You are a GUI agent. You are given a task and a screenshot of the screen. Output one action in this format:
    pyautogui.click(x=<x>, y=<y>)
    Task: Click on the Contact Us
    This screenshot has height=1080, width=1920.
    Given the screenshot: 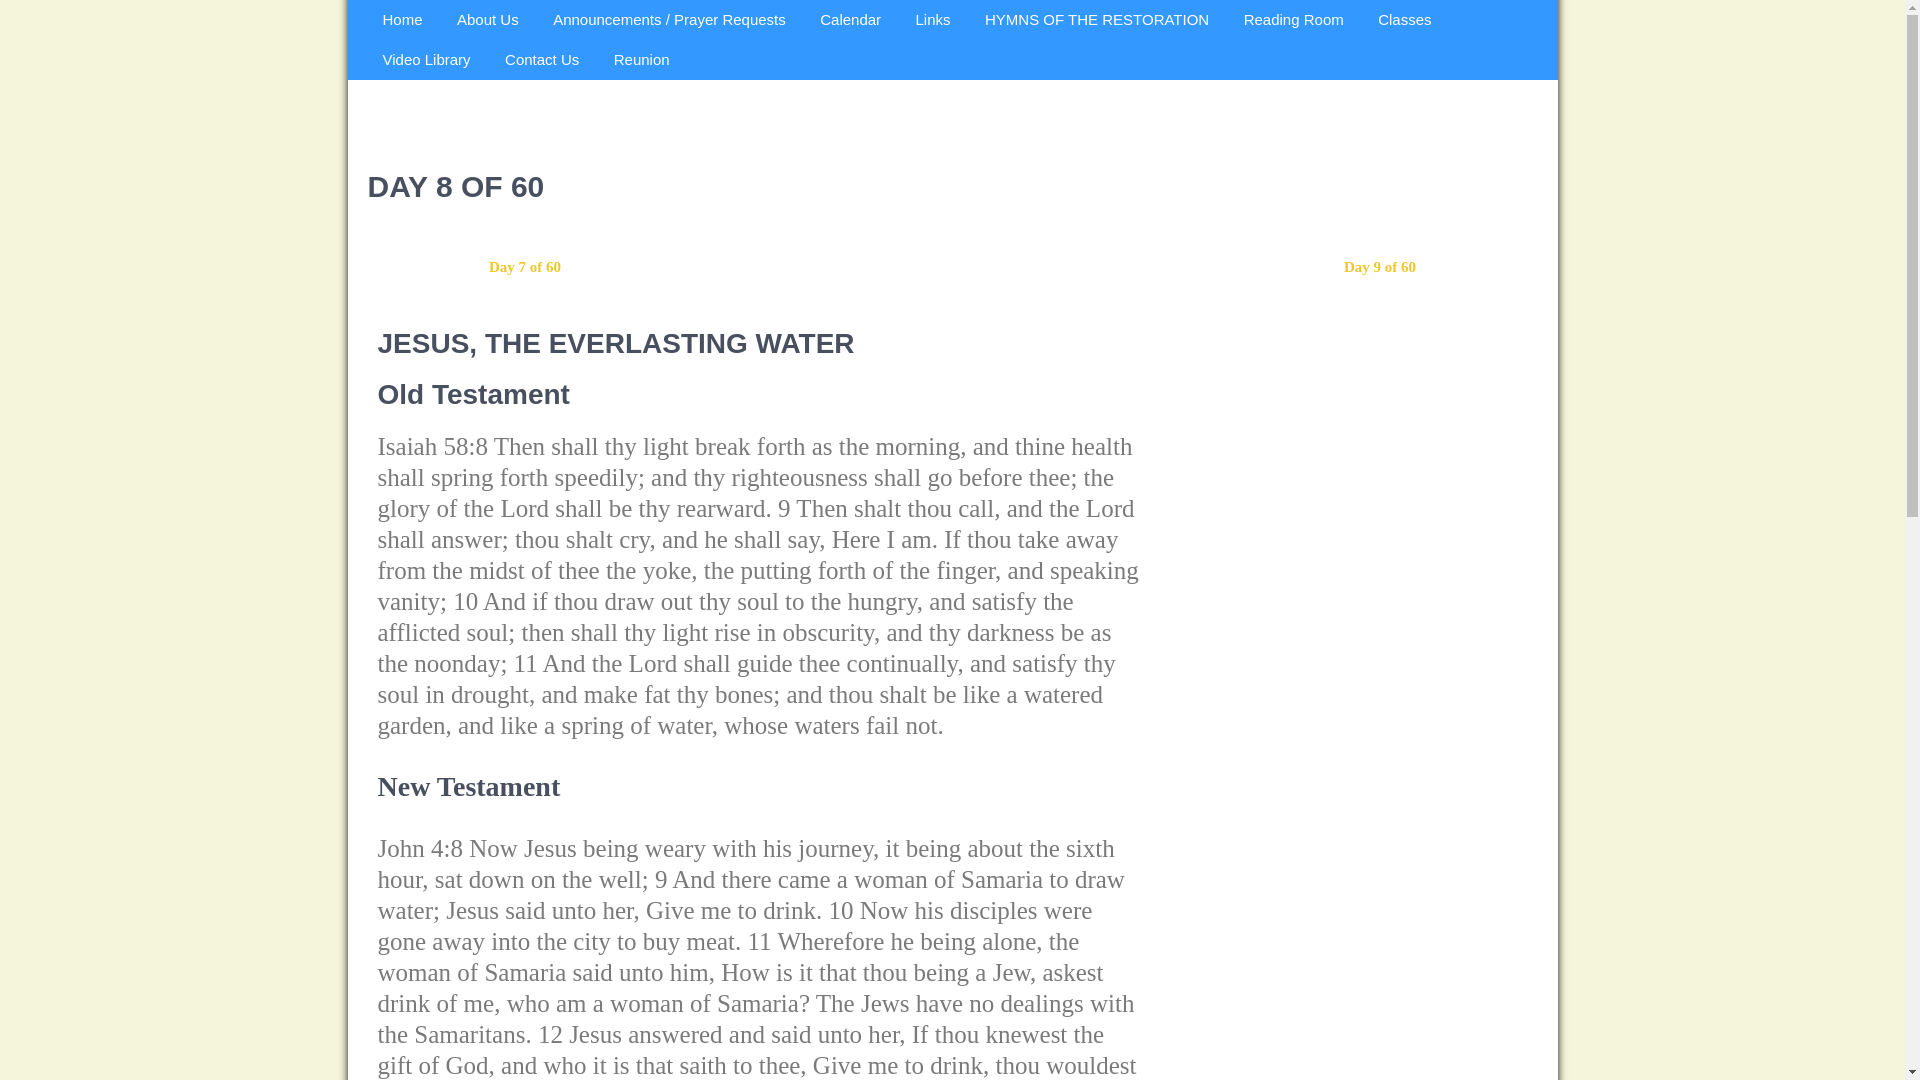 What is the action you would take?
    pyautogui.click(x=541, y=59)
    